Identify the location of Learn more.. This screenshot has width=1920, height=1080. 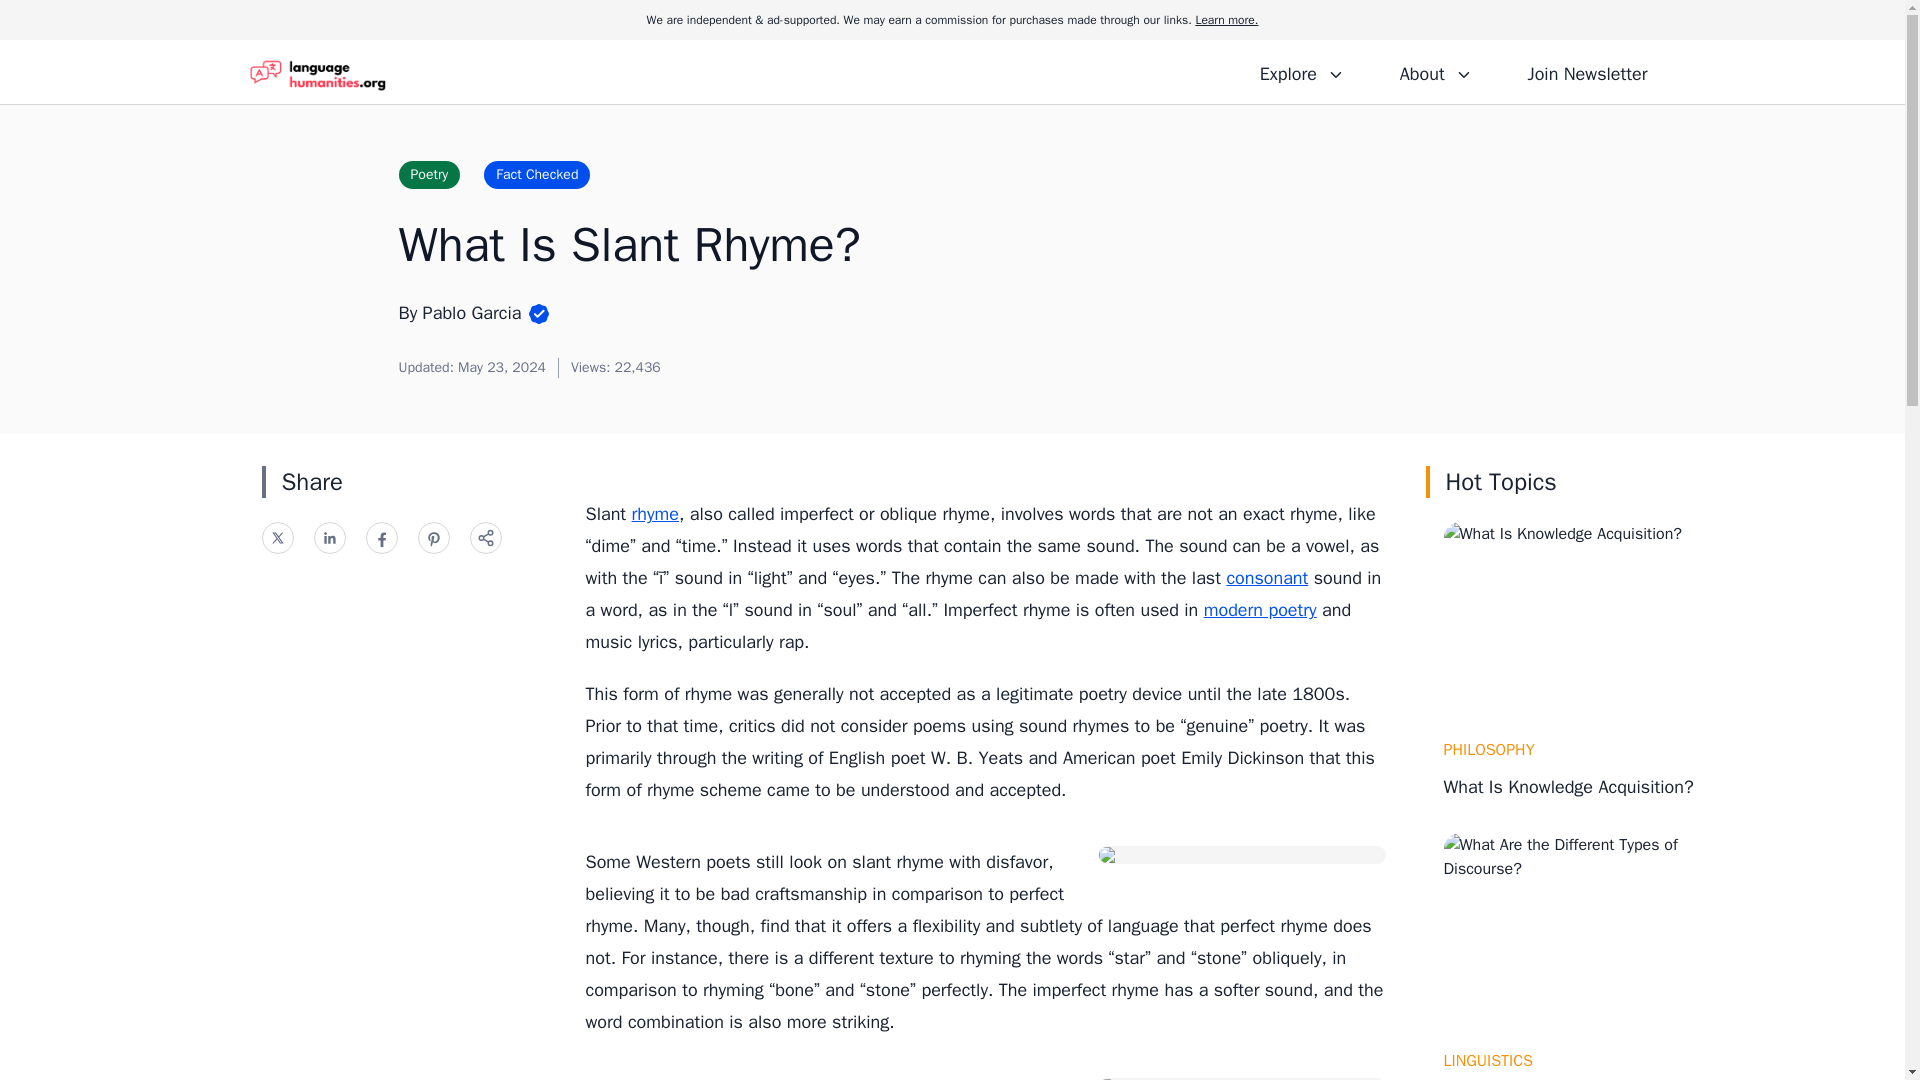
(1226, 20).